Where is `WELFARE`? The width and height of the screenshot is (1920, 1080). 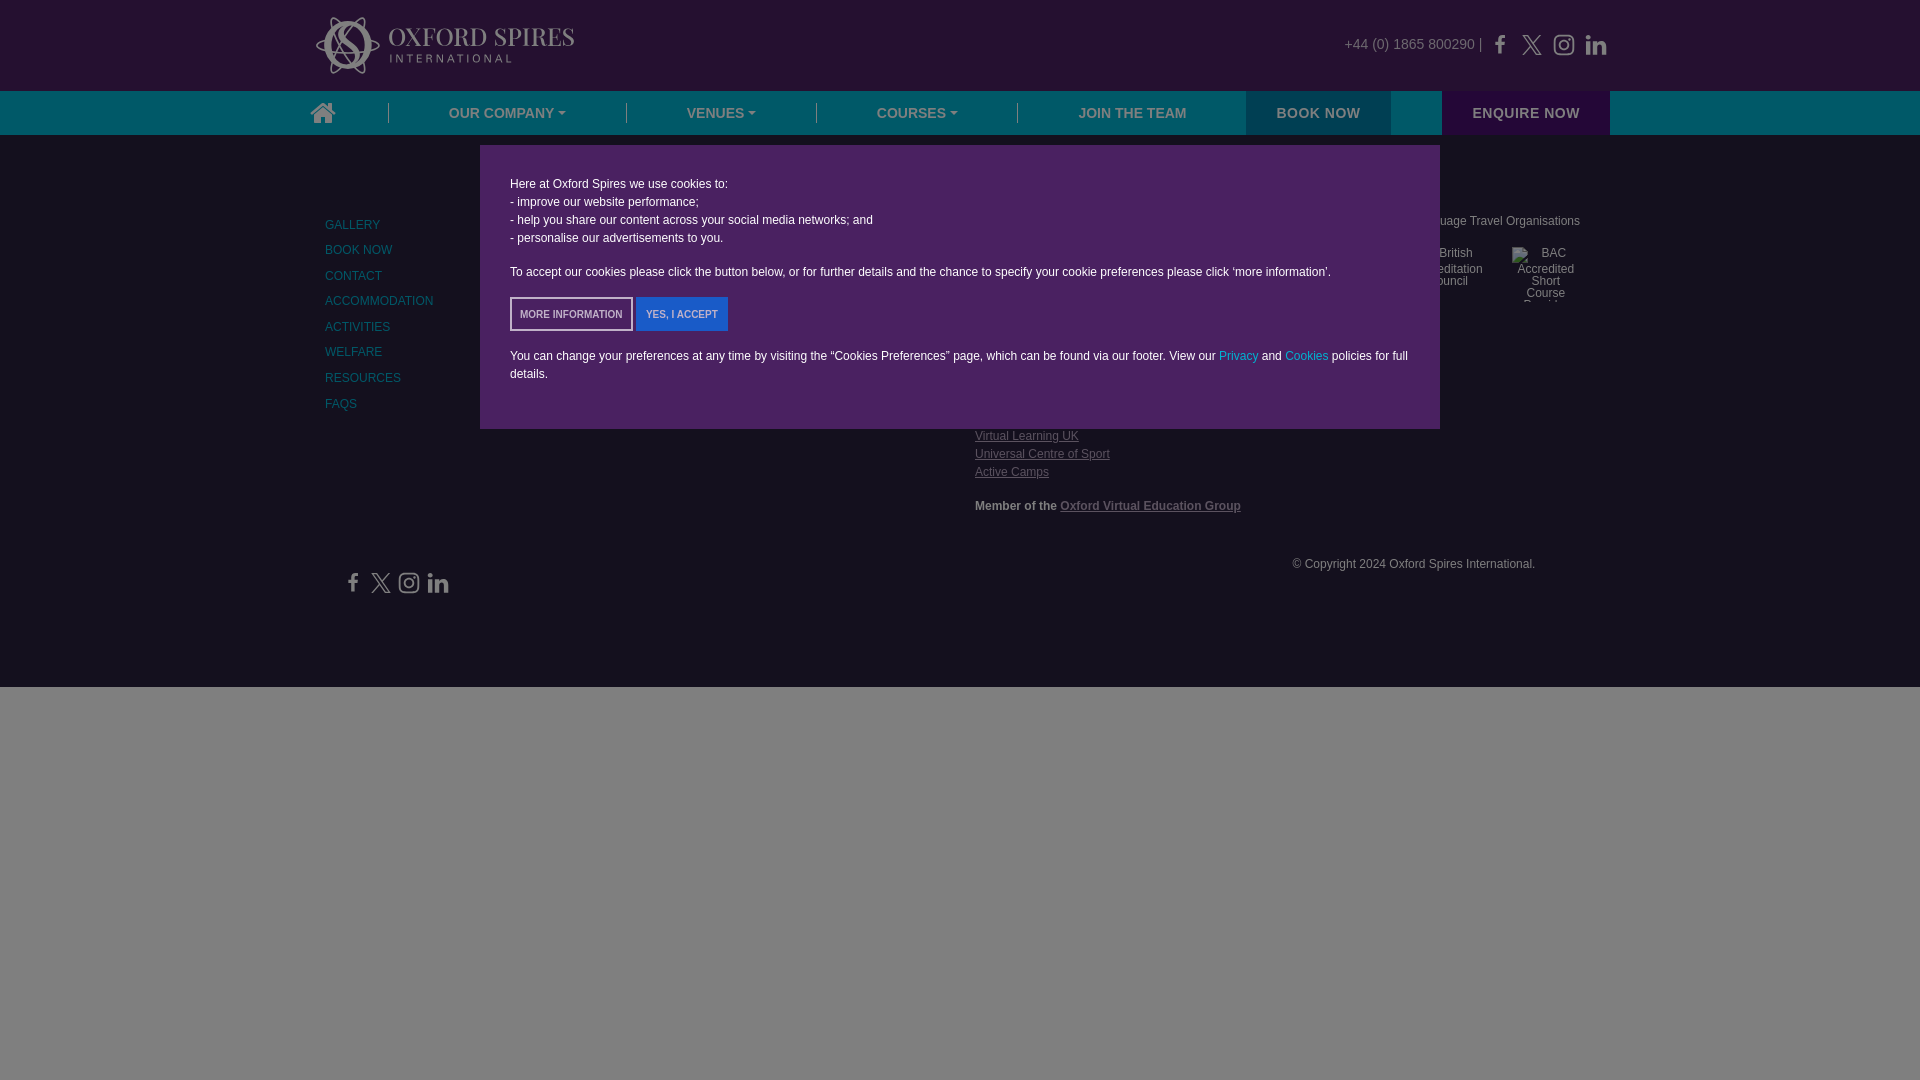
WELFARE is located at coordinates (472, 352).